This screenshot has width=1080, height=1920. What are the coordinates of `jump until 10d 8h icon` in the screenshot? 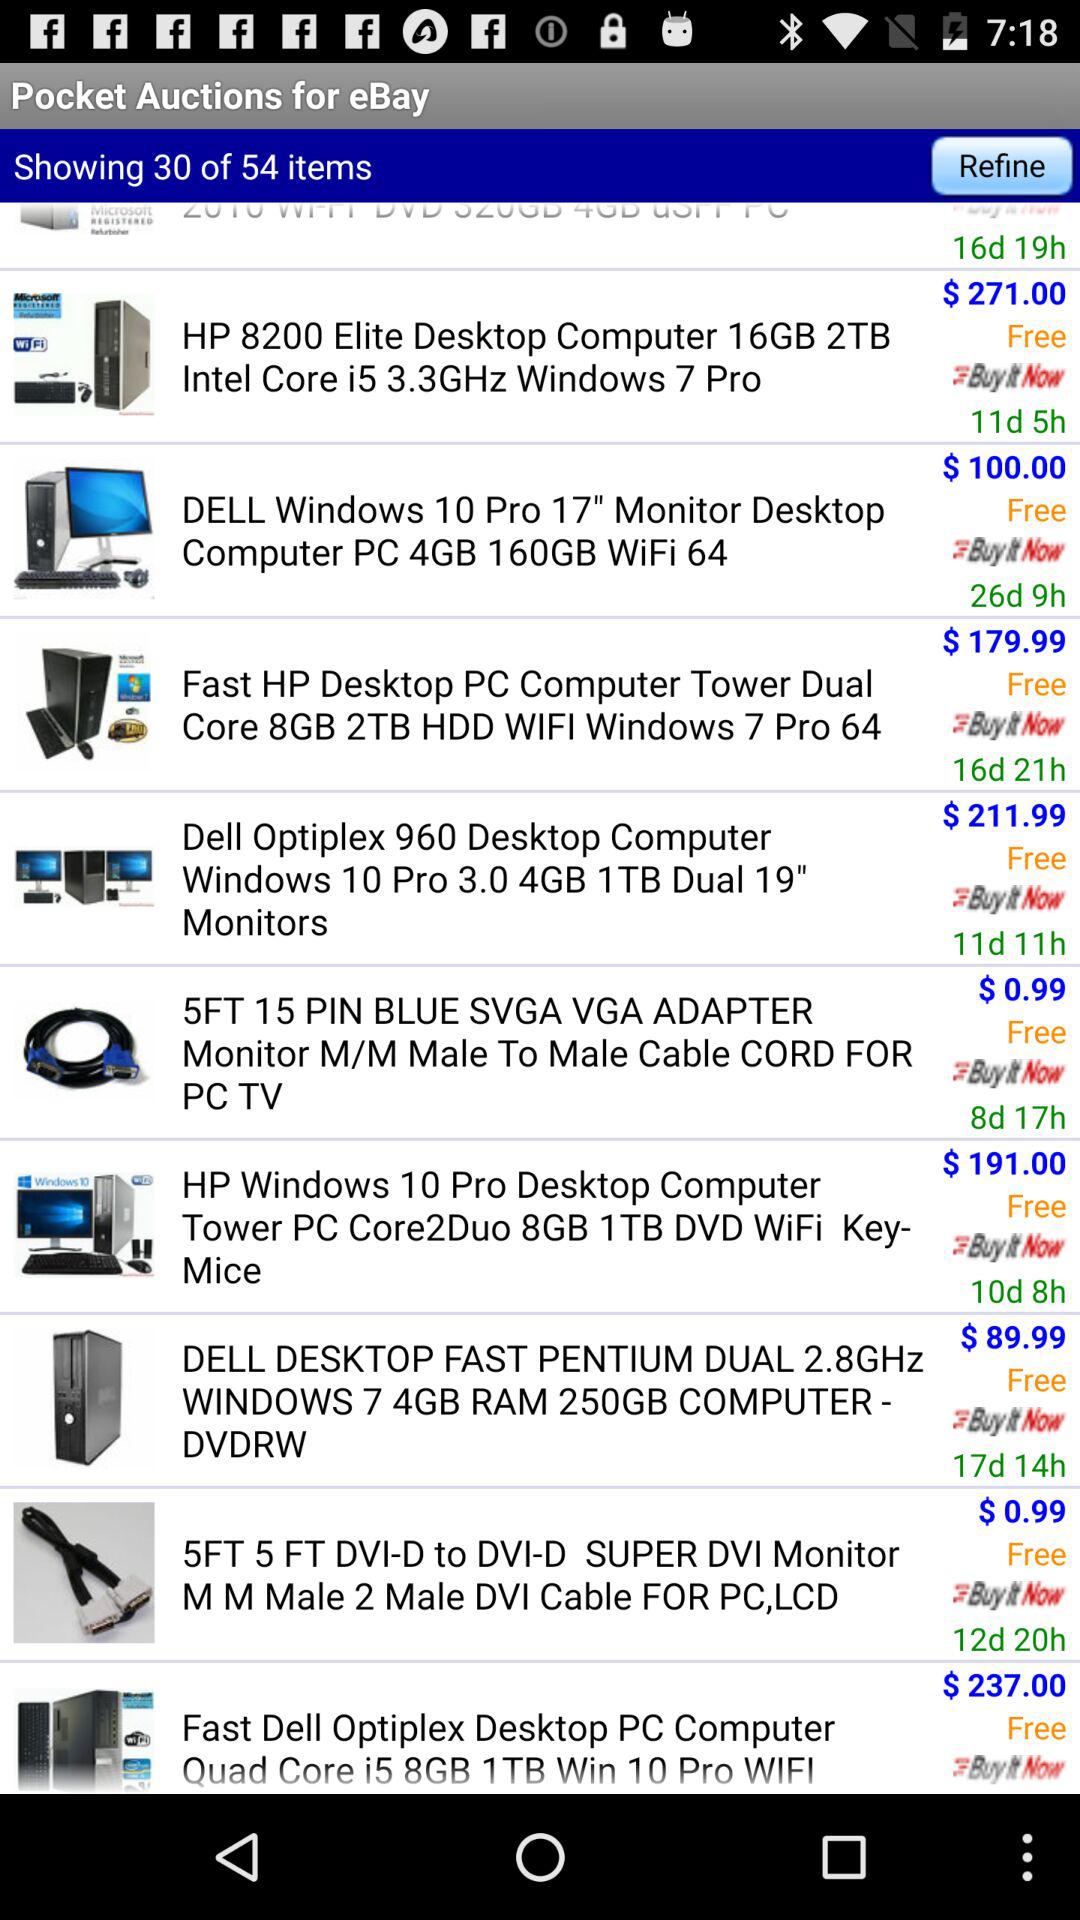 It's located at (1018, 1290).